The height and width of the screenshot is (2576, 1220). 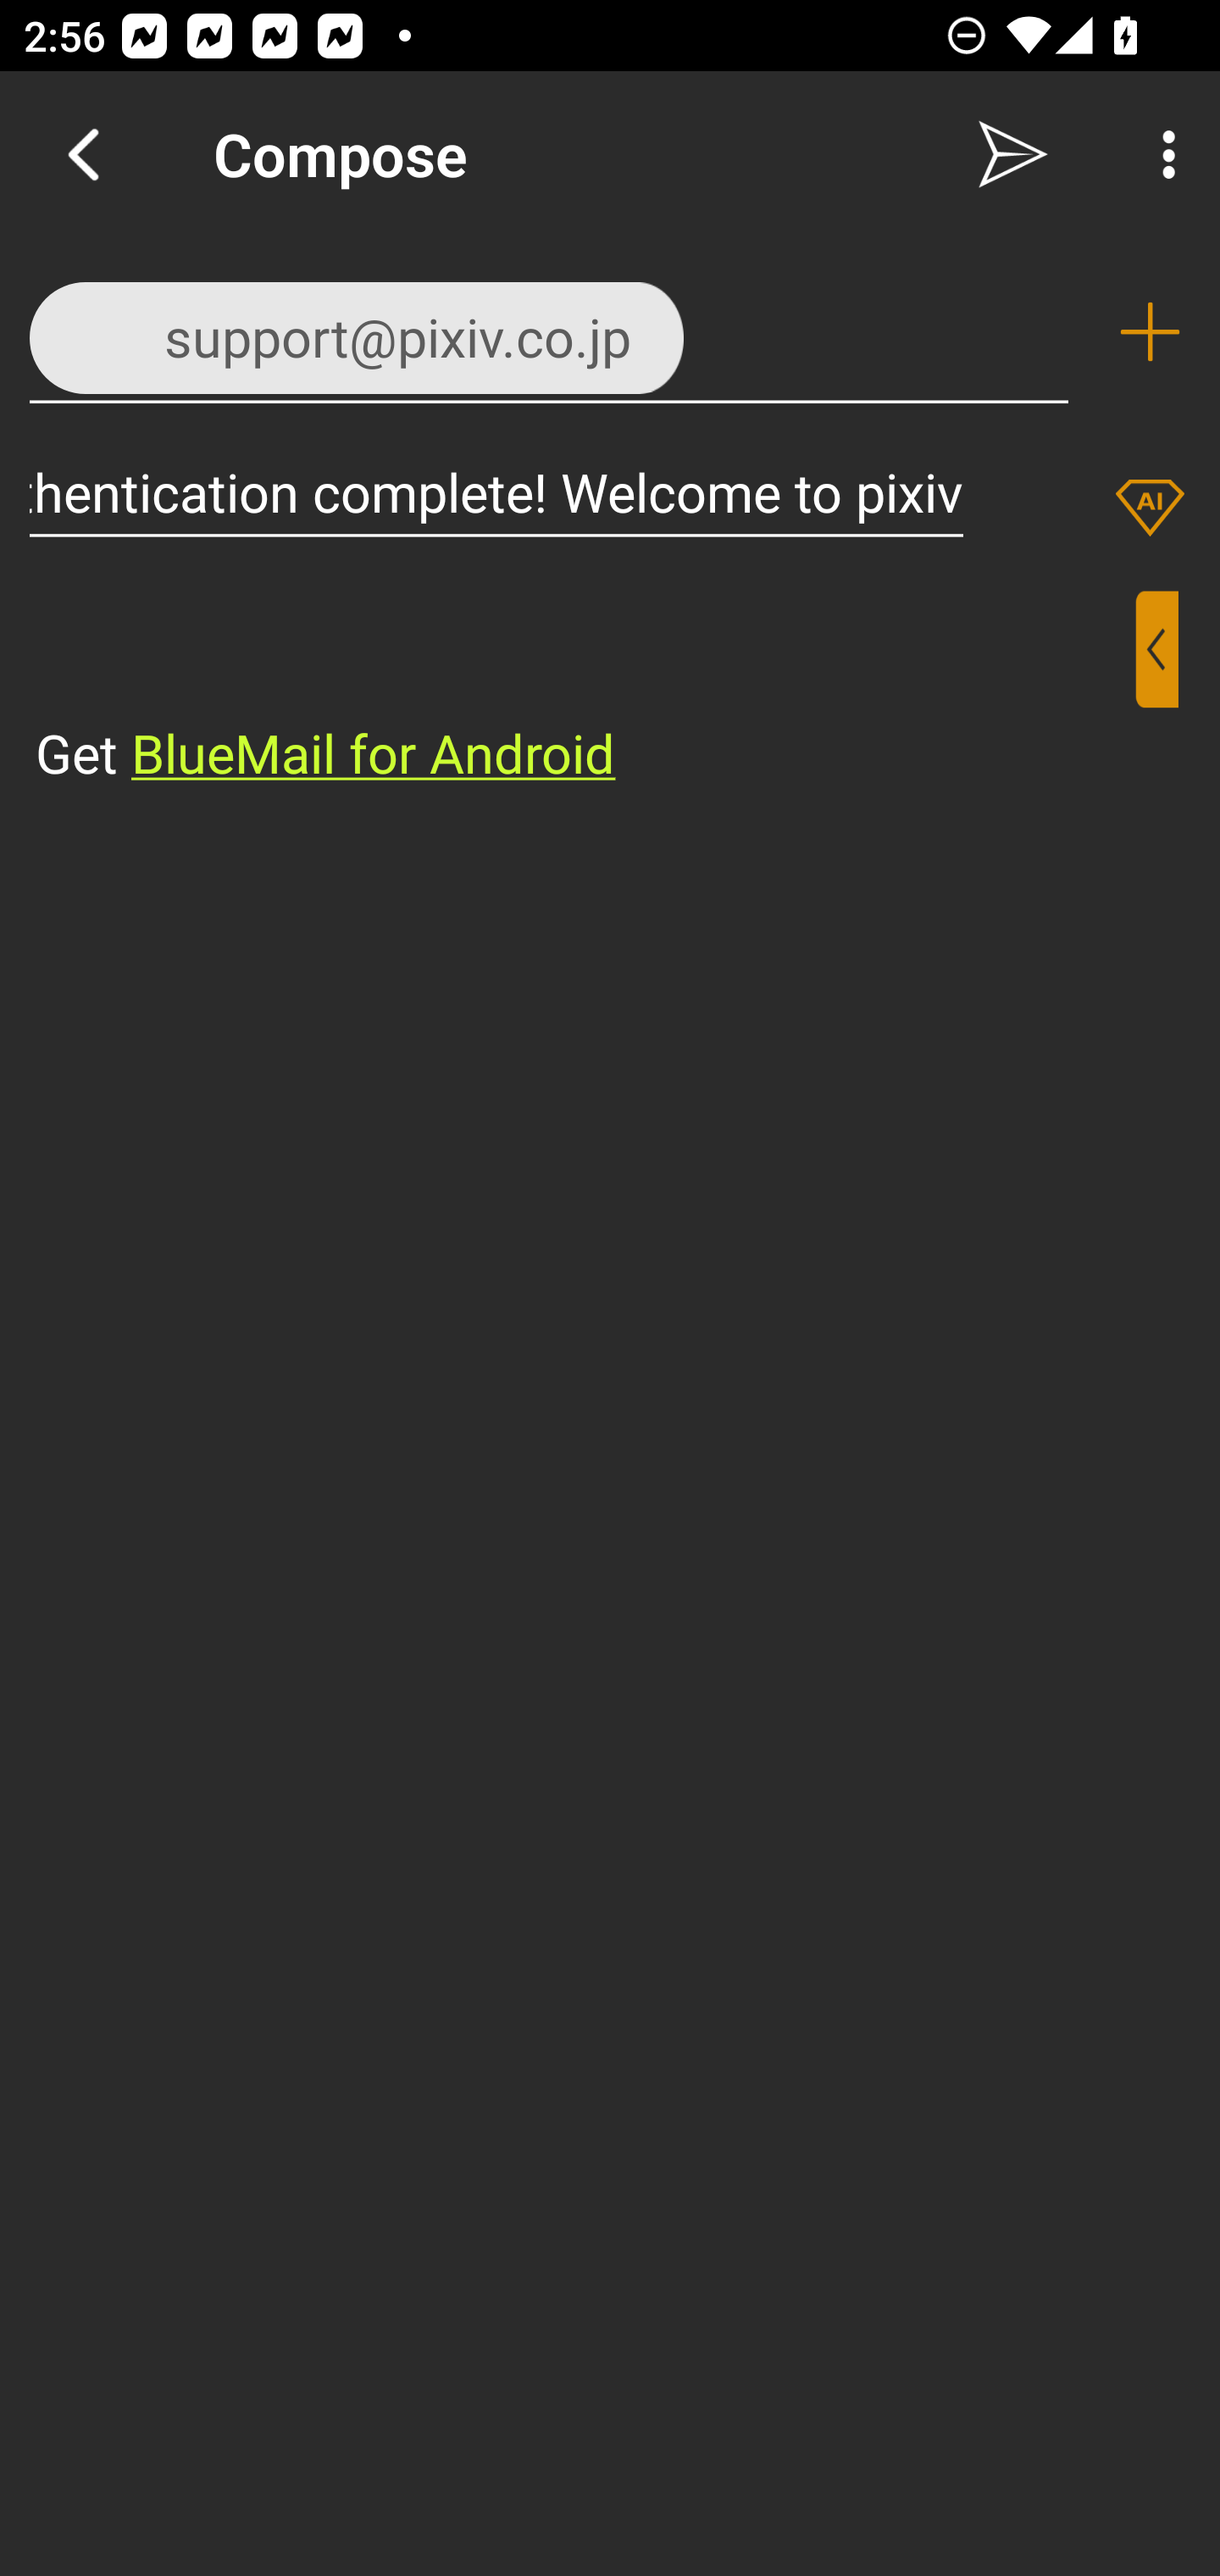 I want to click on Navigate up, so click(x=83, y=154).